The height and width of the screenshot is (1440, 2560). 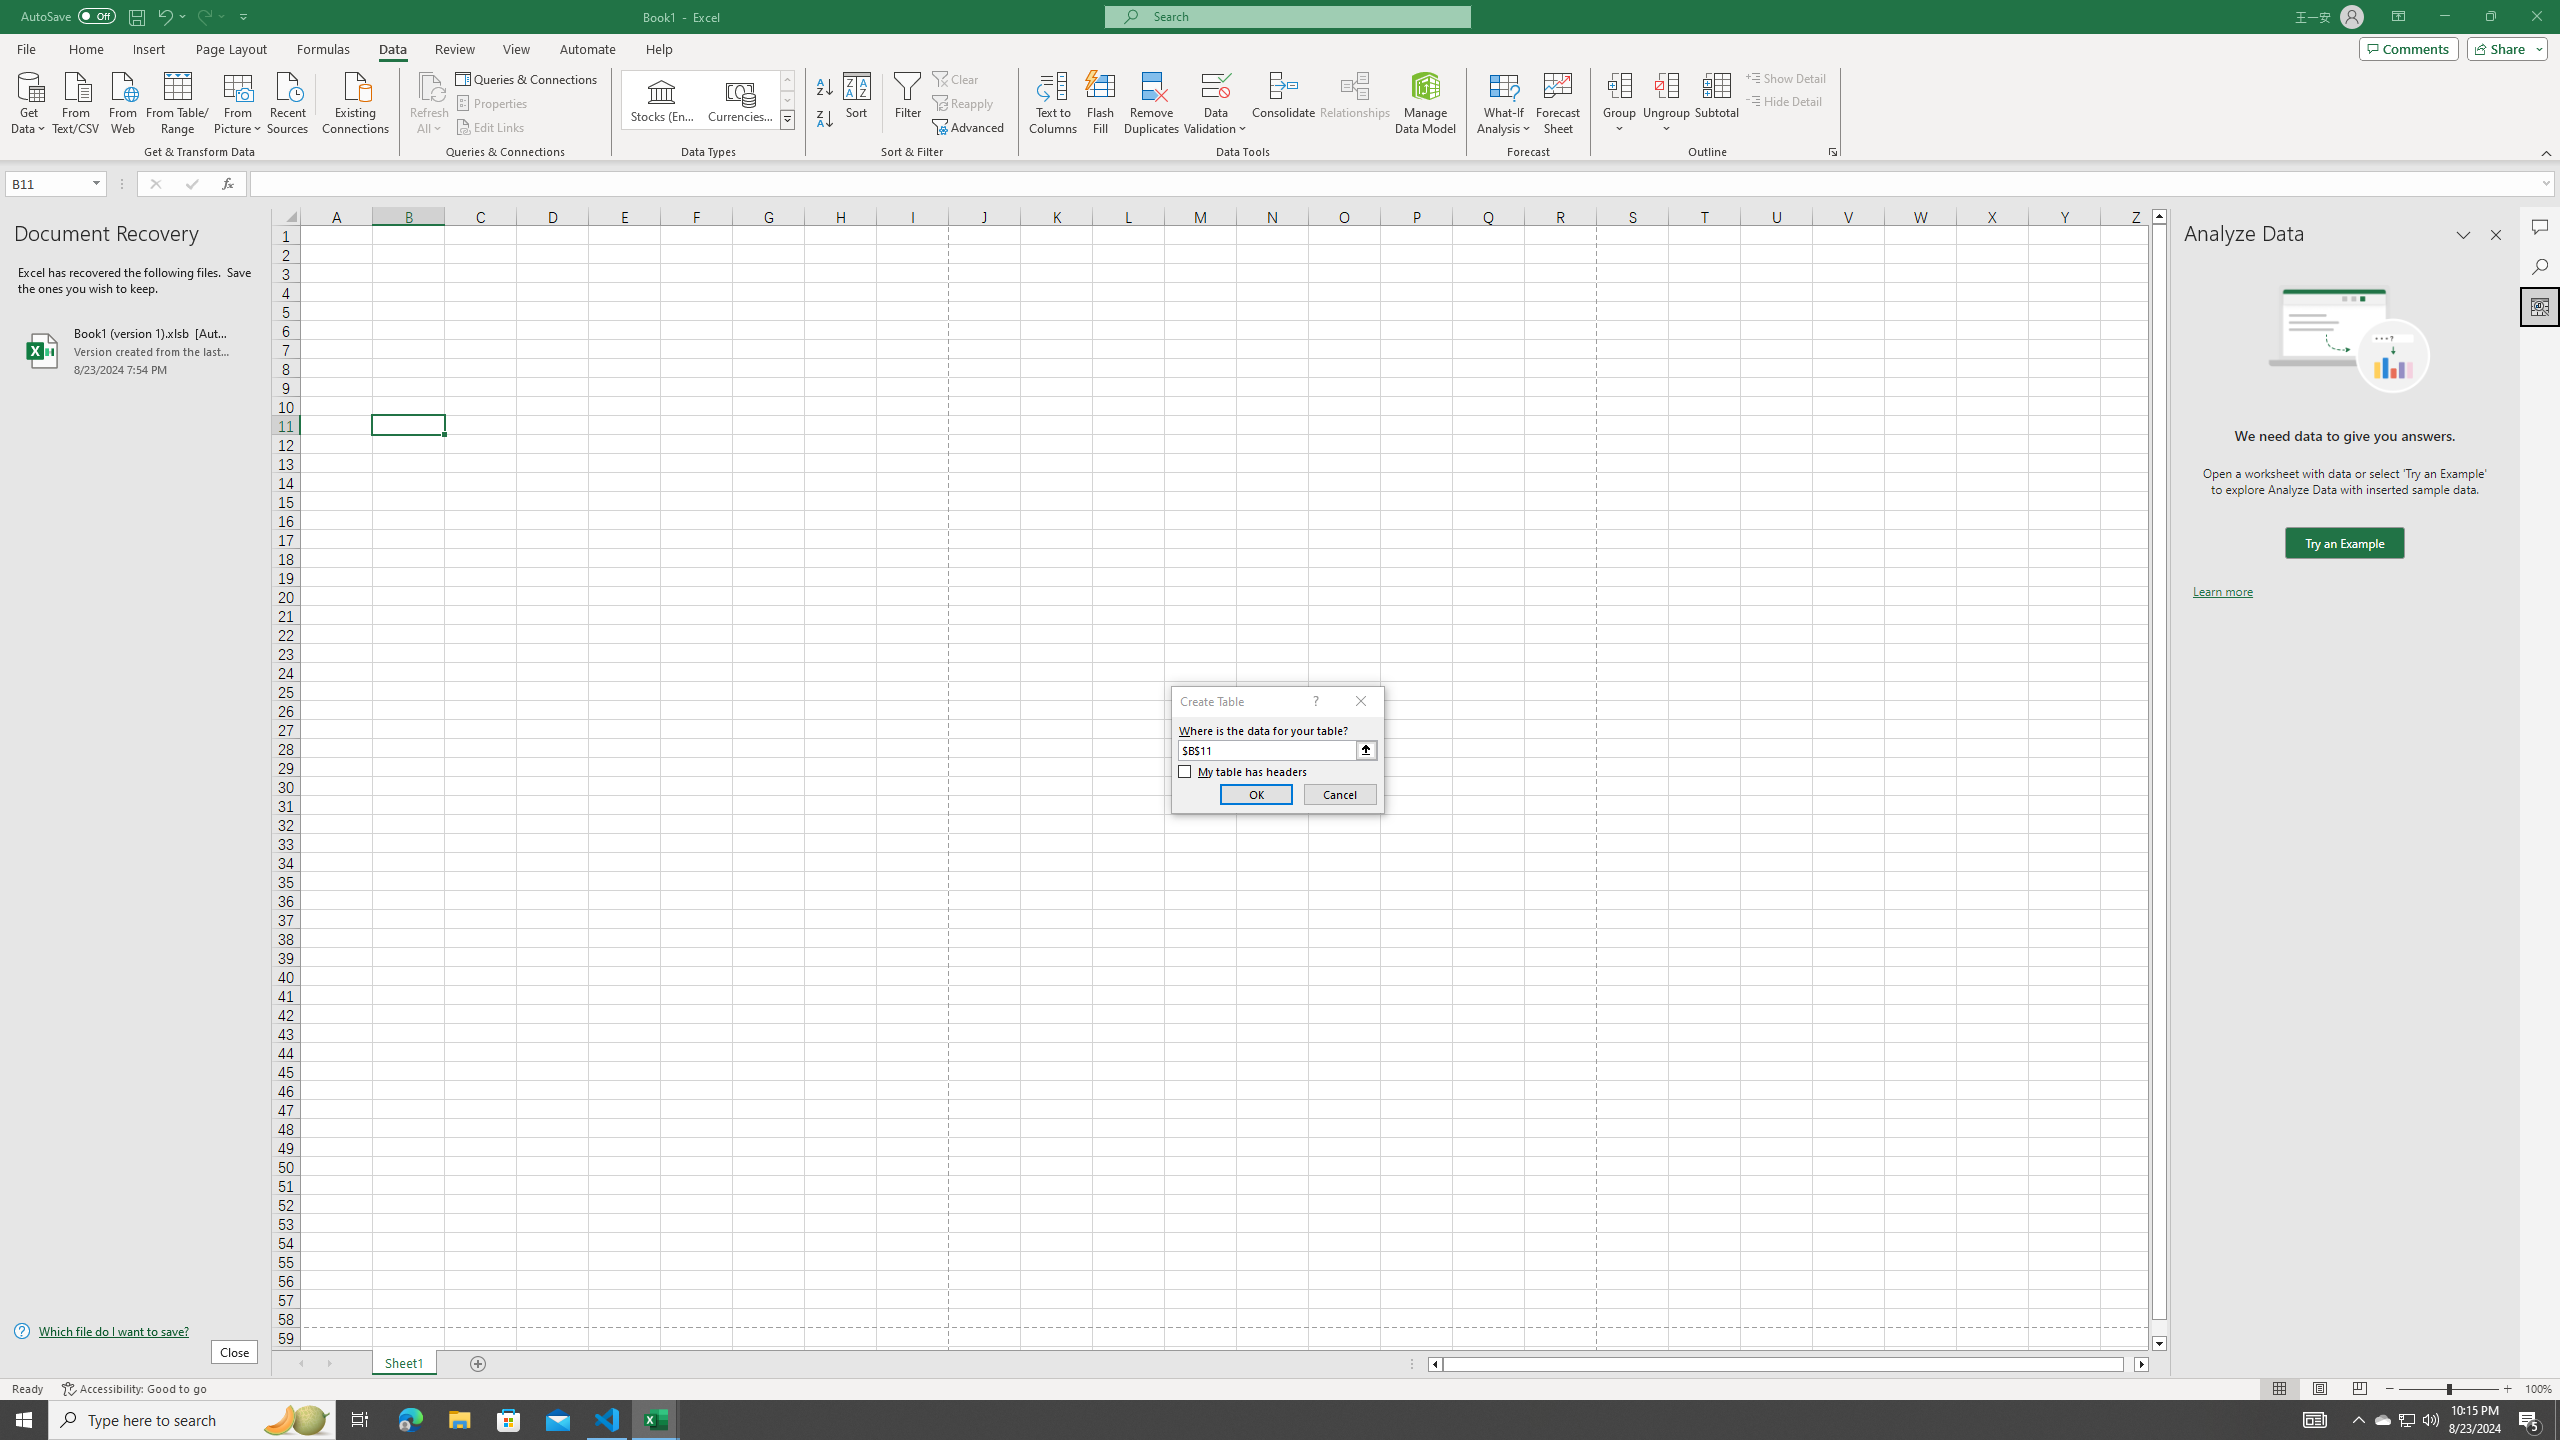 What do you see at coordinates (2222, 592) in the screenshot?
I see `Learn more` at bounding box center [2222, 592].